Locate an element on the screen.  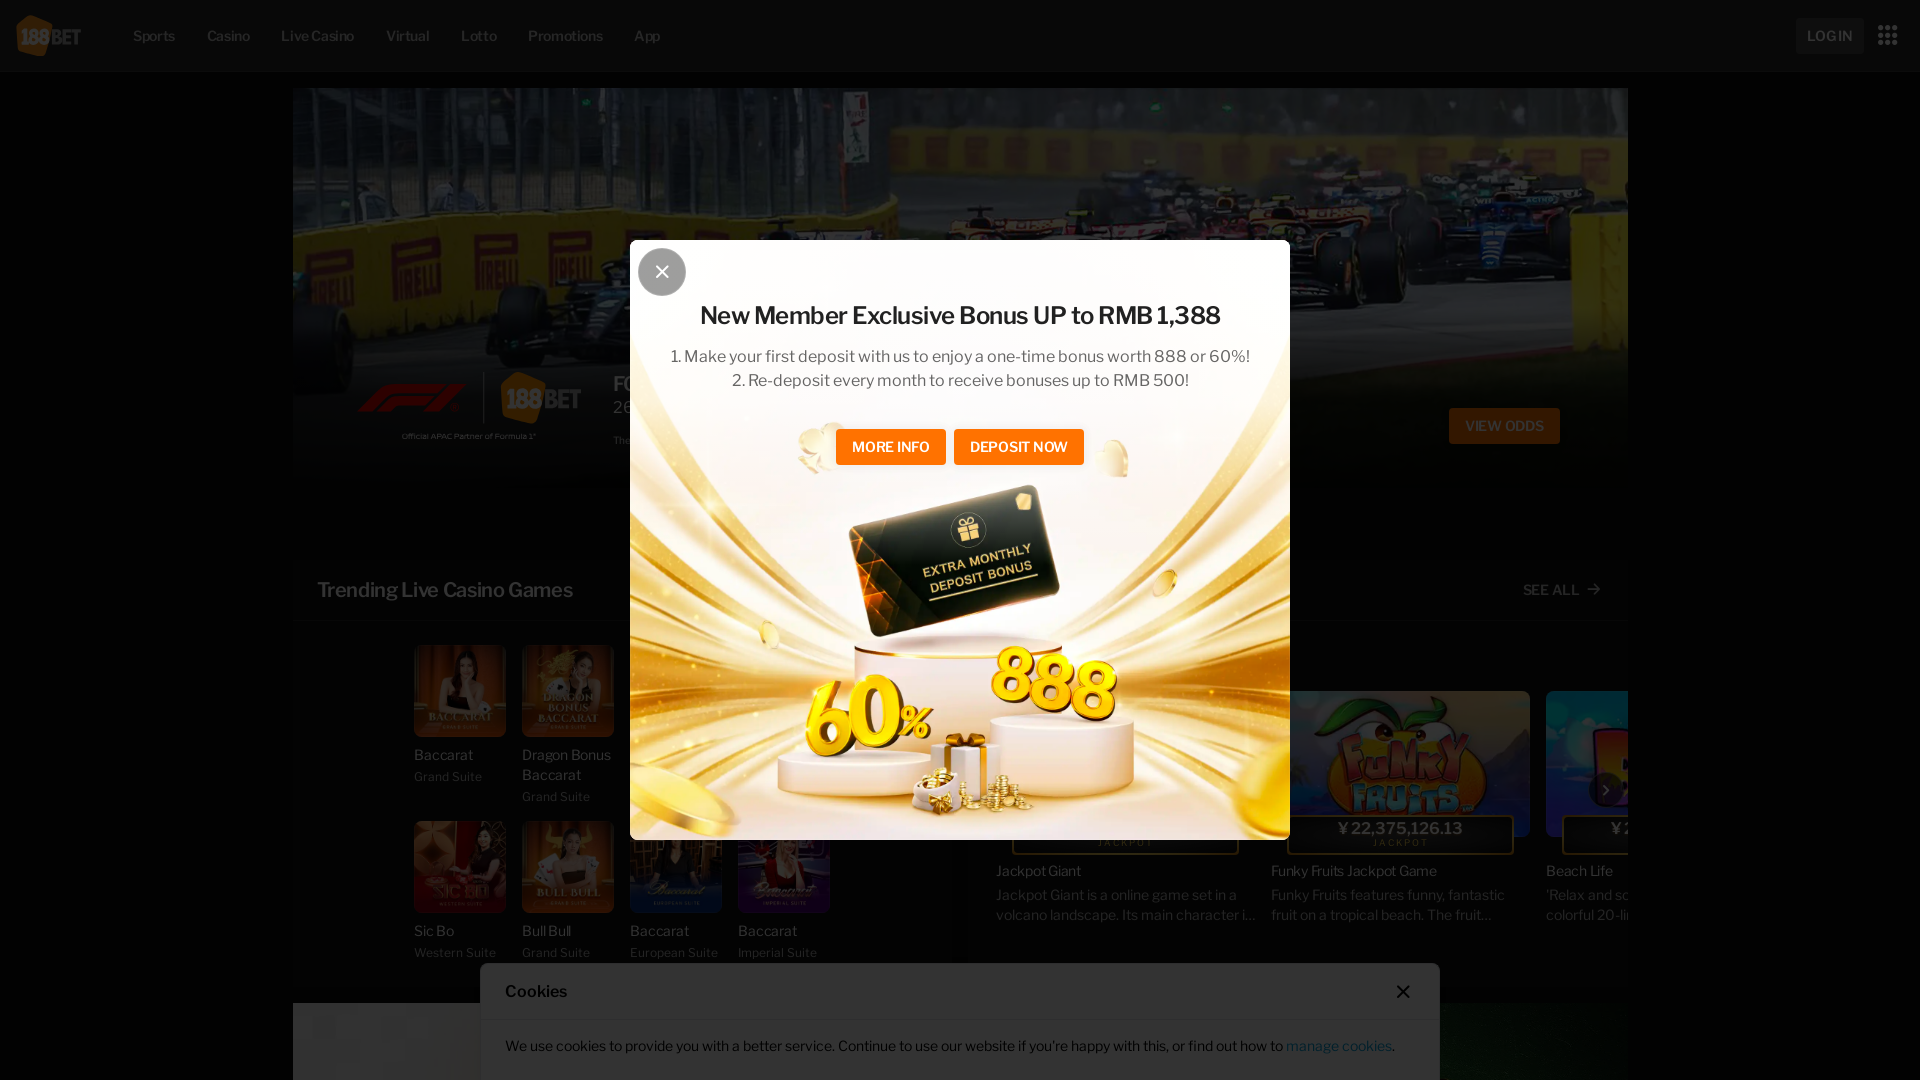
MORE INFO is located at coordinates (891, 447).